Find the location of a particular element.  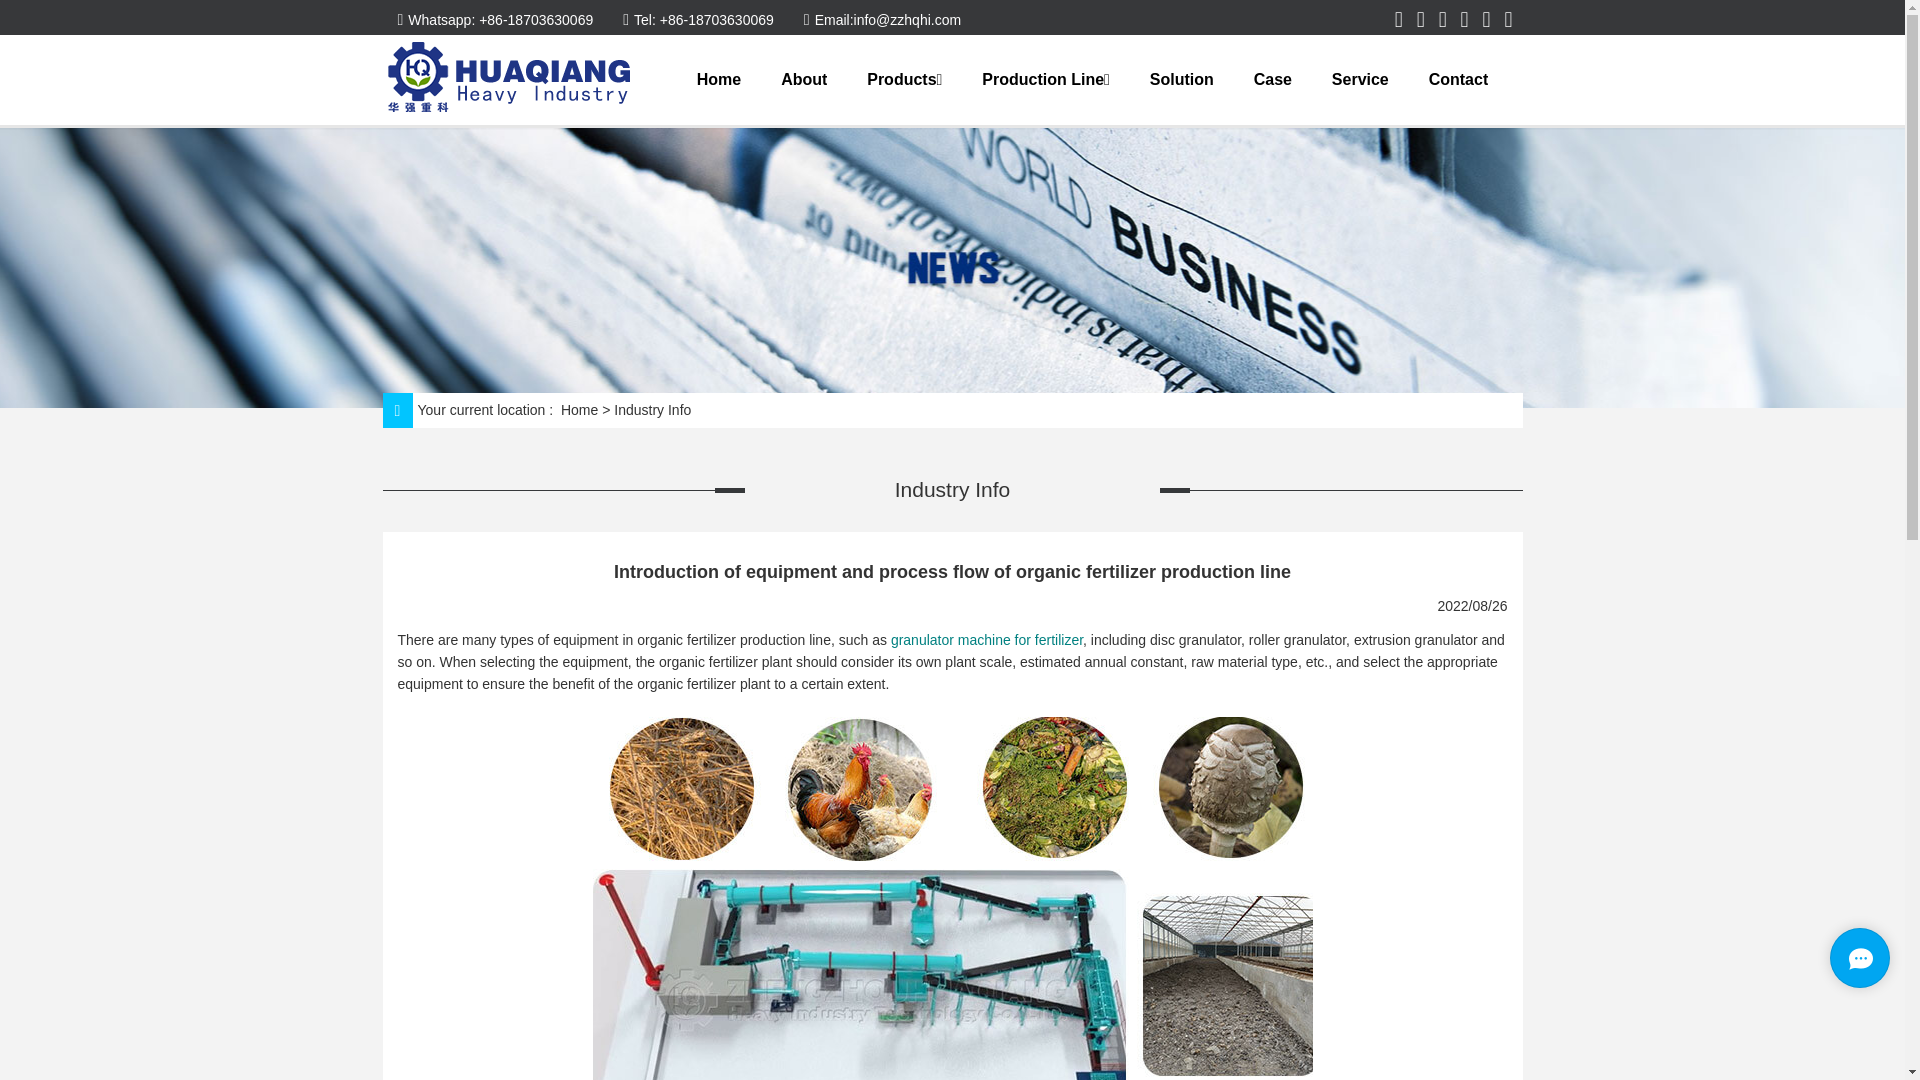

Production Line is located at coordinates (1045, 80).